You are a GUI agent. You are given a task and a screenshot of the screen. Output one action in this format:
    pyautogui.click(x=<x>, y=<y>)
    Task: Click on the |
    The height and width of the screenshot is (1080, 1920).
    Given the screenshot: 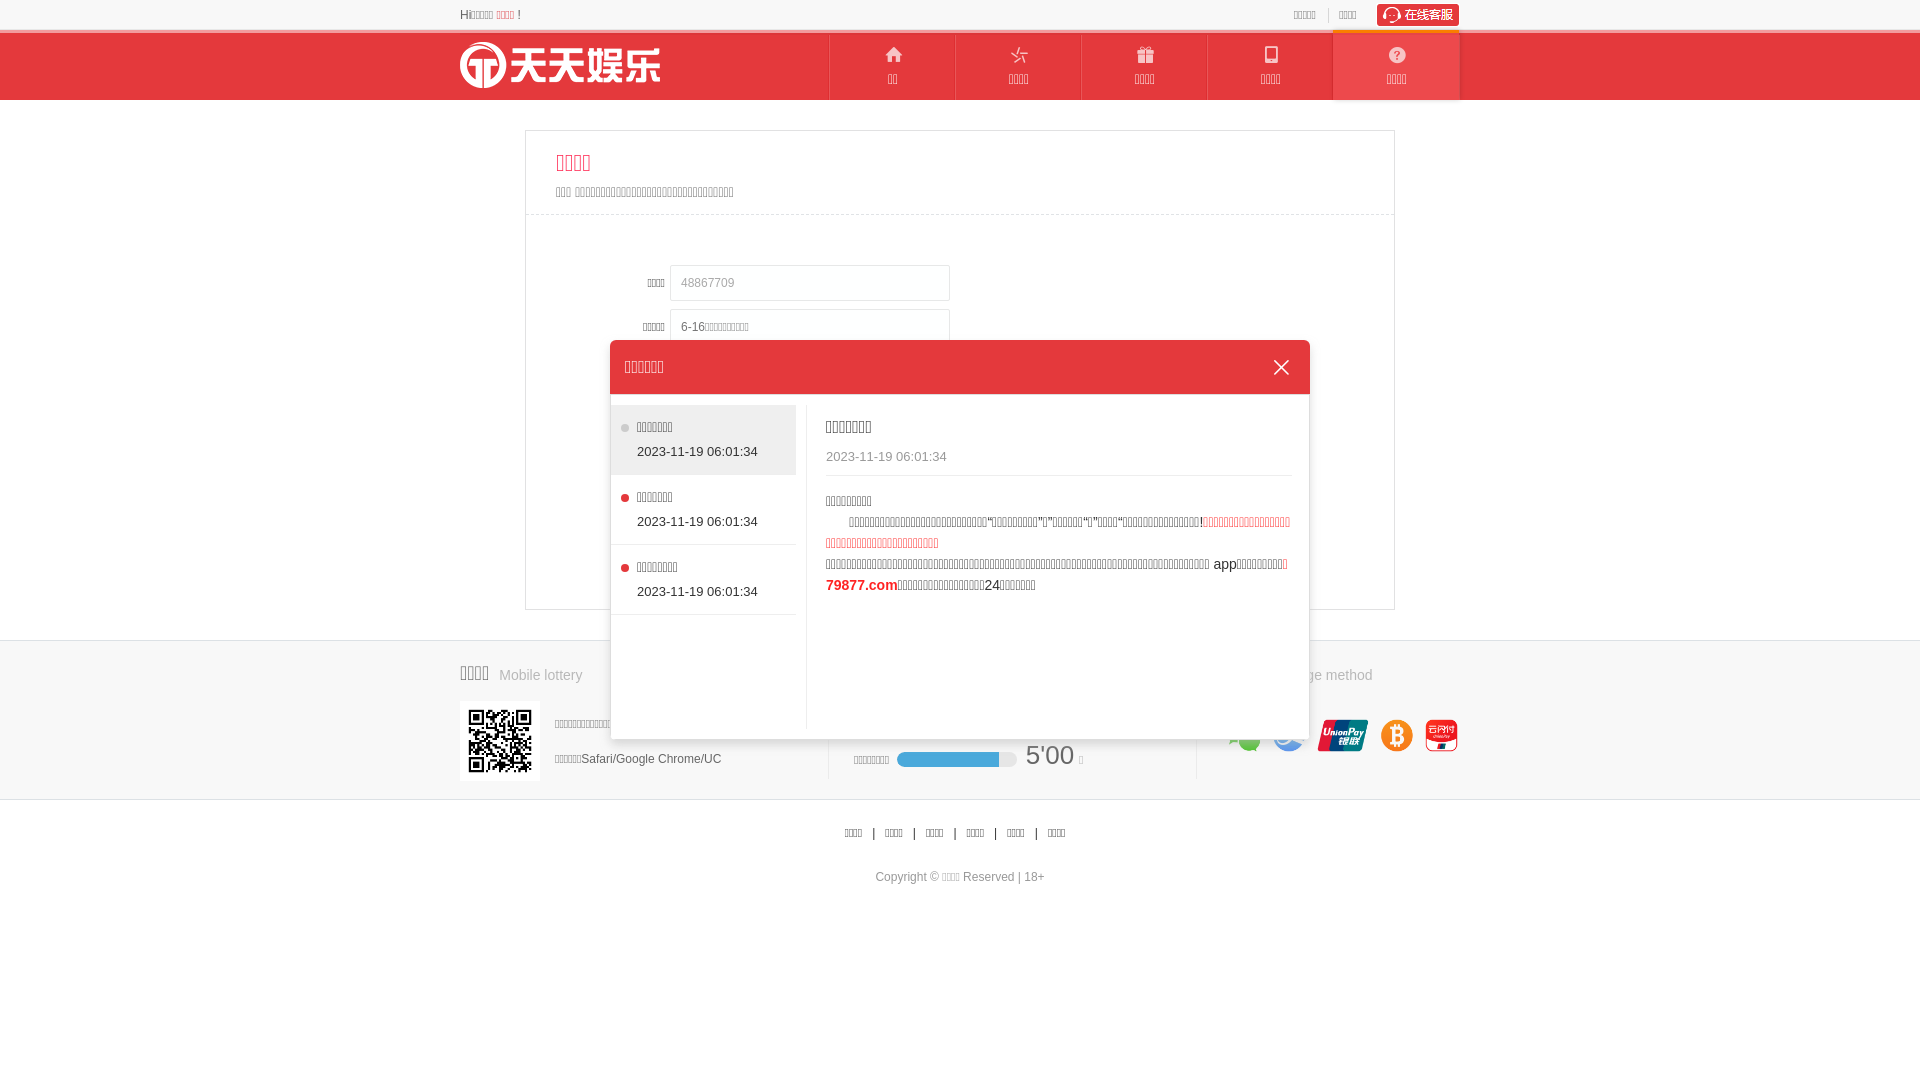 What is the action you would take?
    pyautogui.click(x=996, y=834)
    